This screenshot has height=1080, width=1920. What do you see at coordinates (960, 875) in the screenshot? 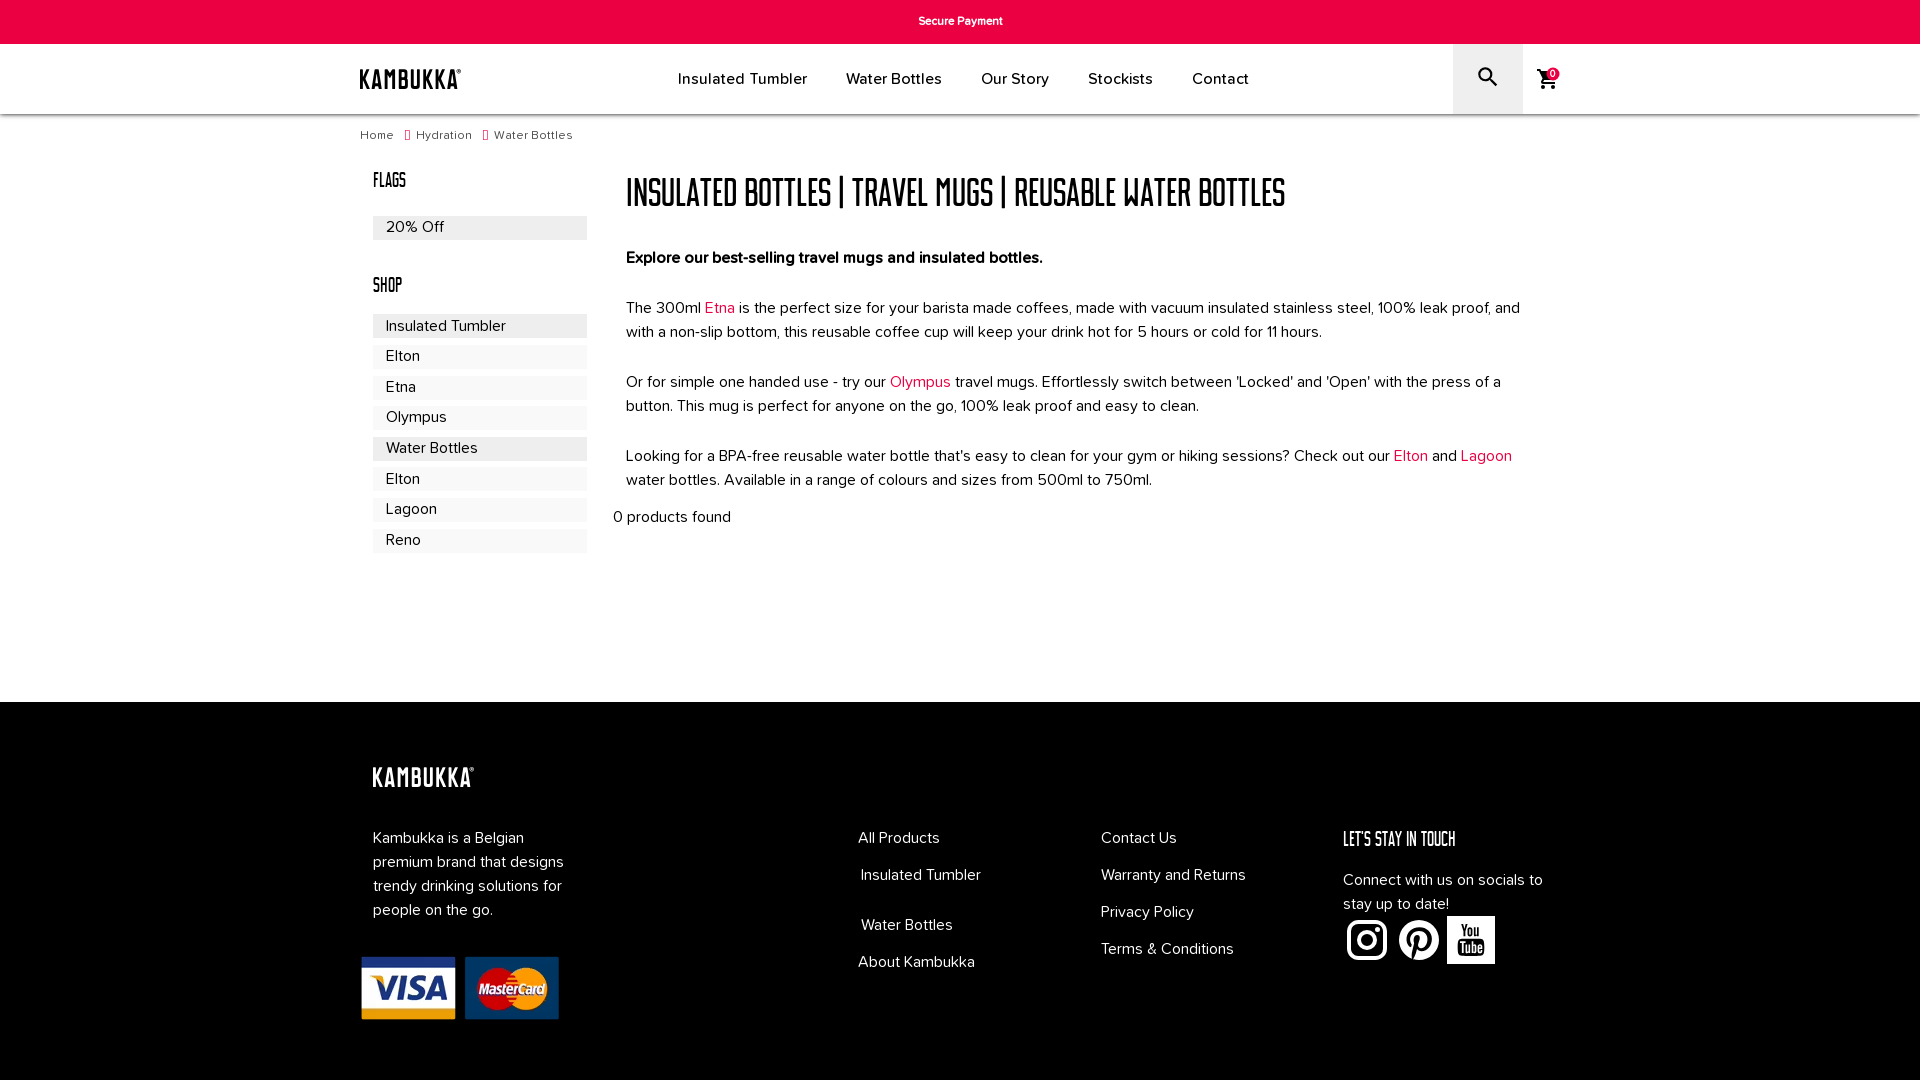
I see `Insulated Tumbler` at bounding box center [960, 875].